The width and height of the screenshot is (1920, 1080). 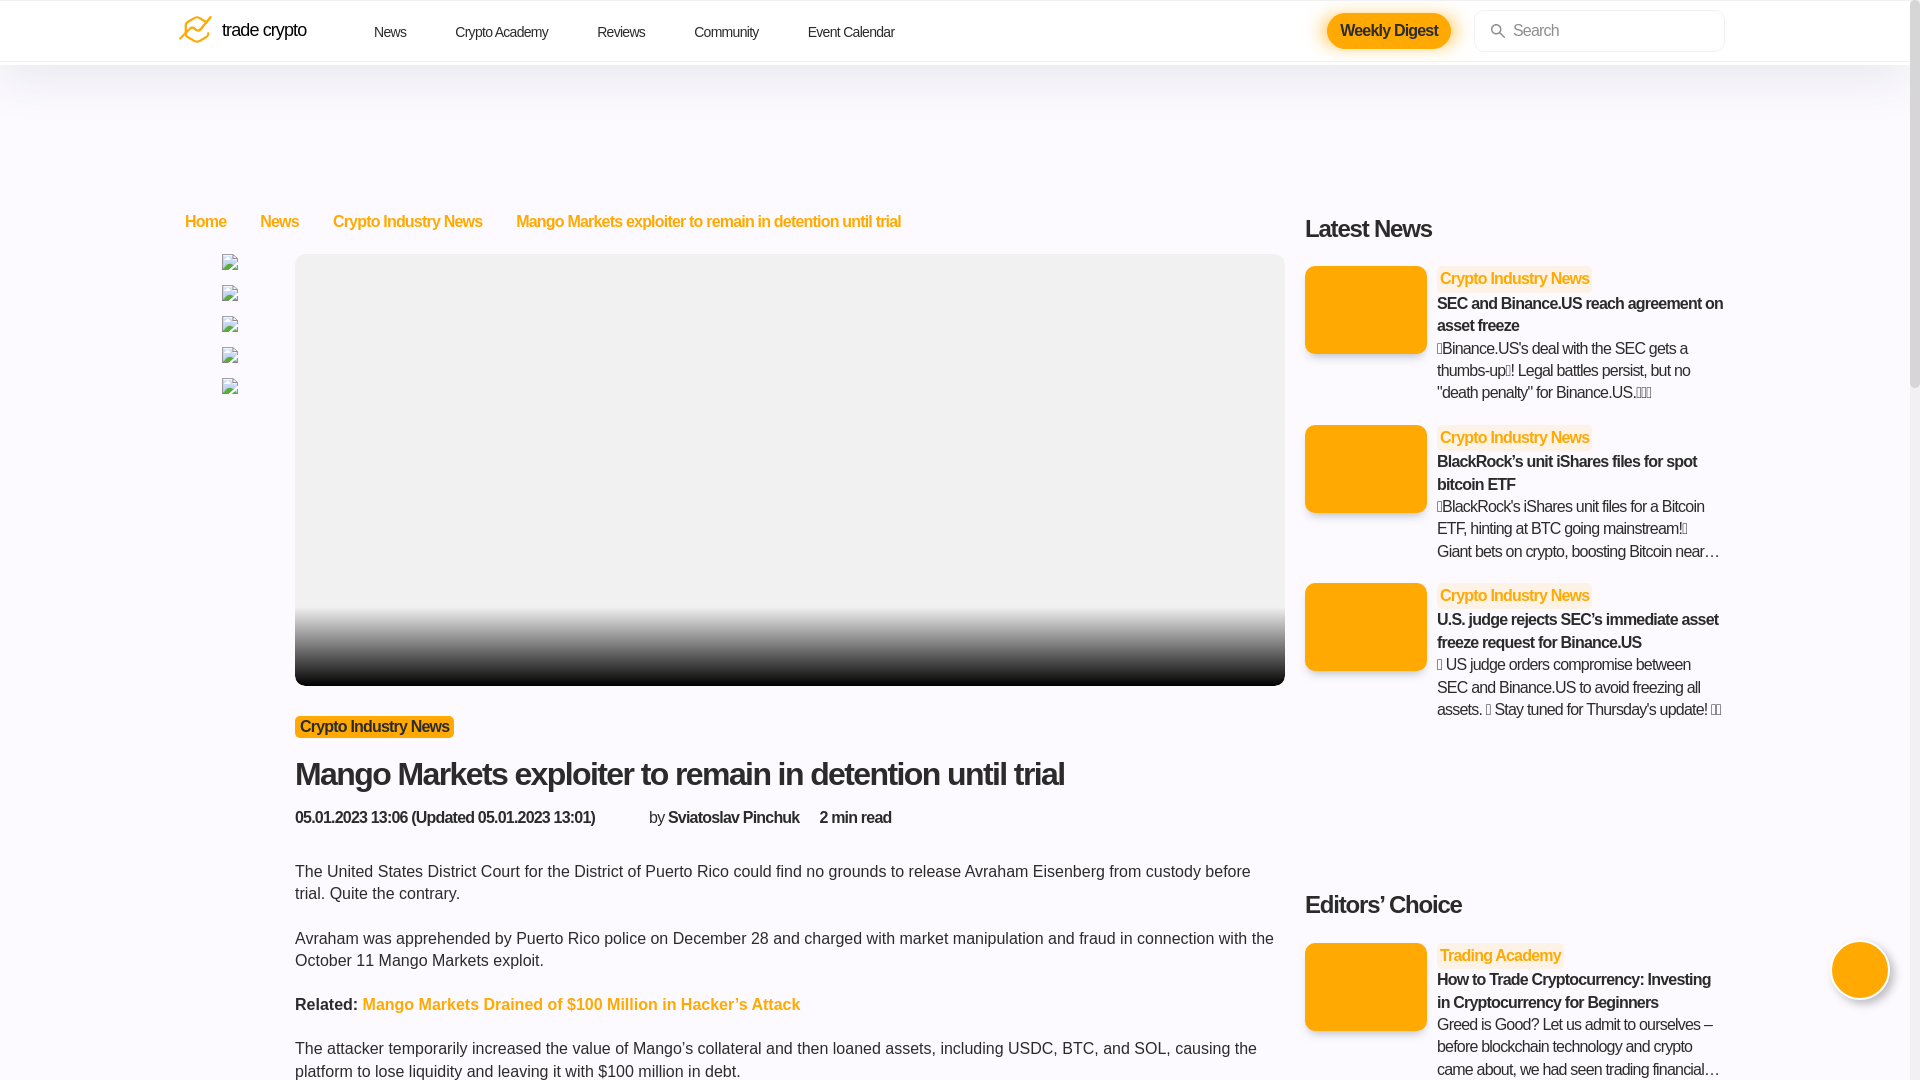 I want to click on twitter, so click(x=229, y=324).